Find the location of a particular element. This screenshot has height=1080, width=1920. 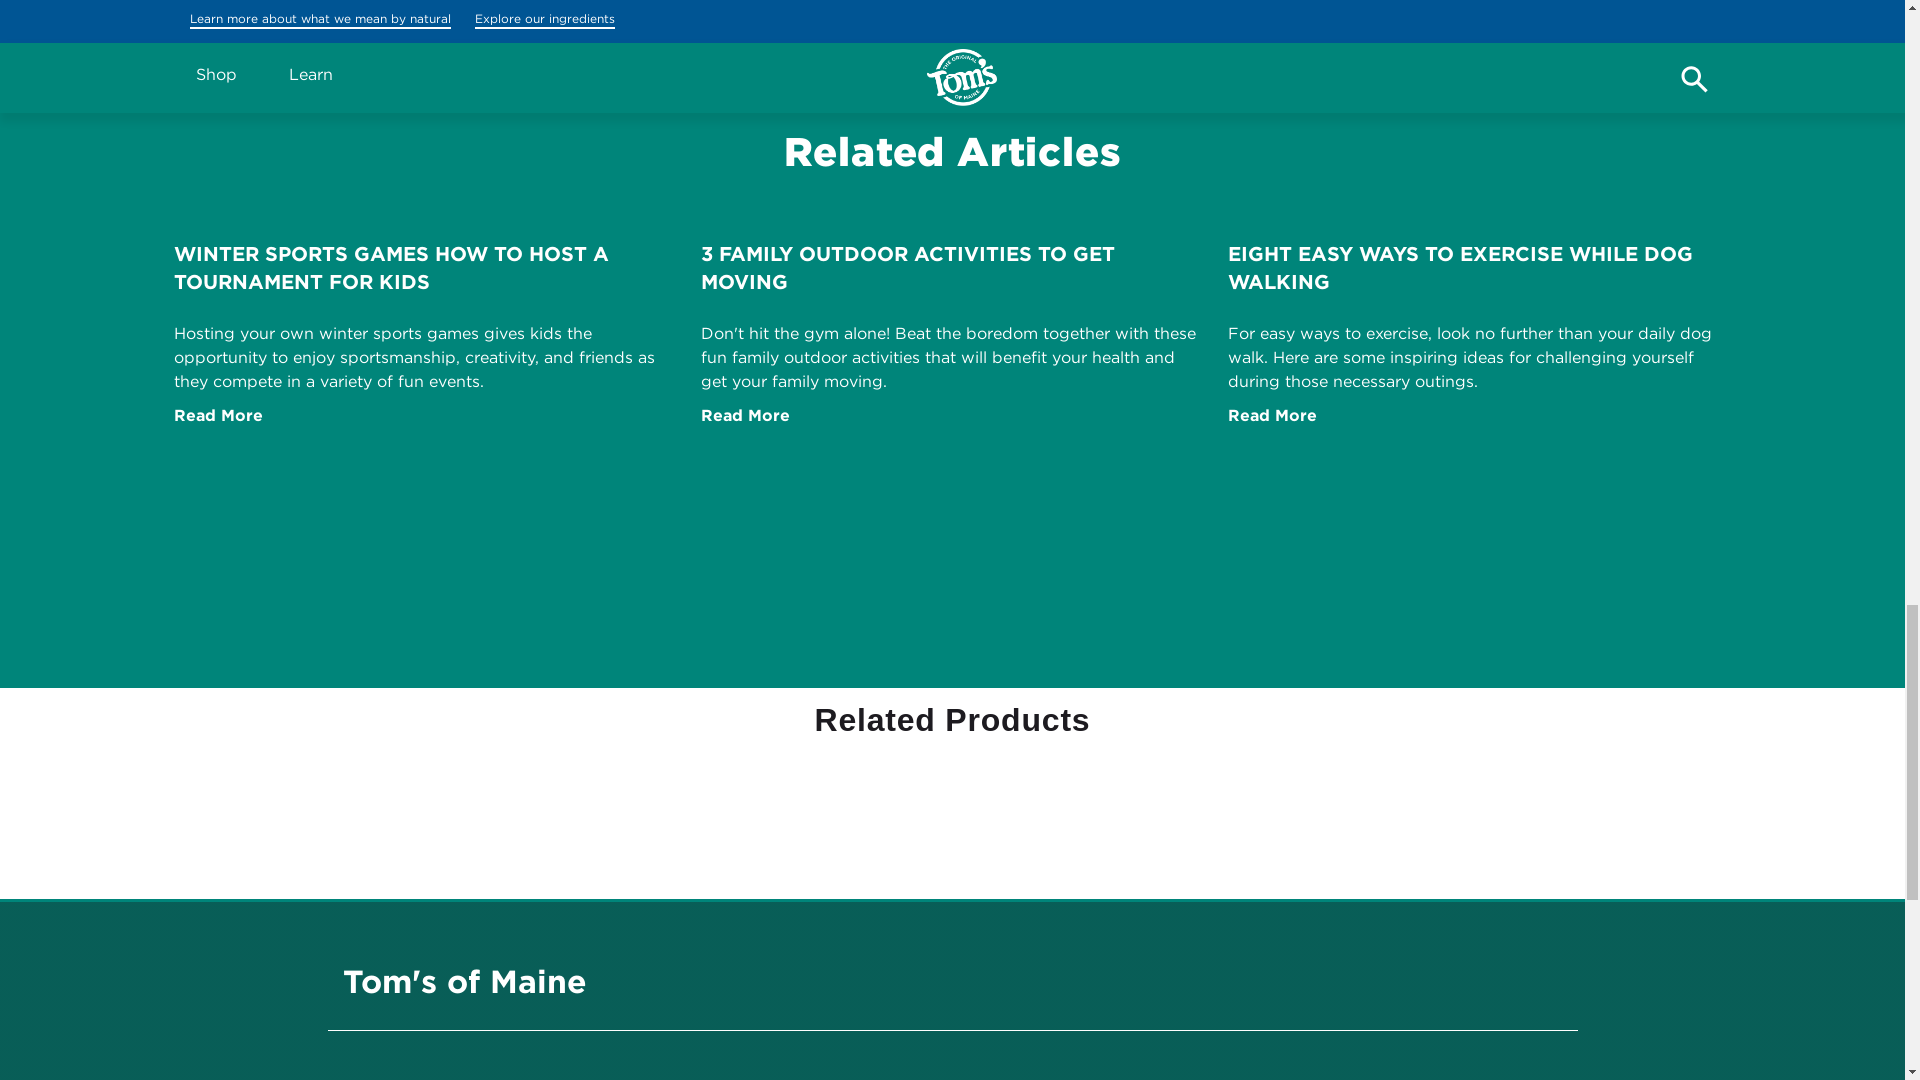

Winter Sports Games How to Host a Tournament for Kids is located at coordinates (218, 415).